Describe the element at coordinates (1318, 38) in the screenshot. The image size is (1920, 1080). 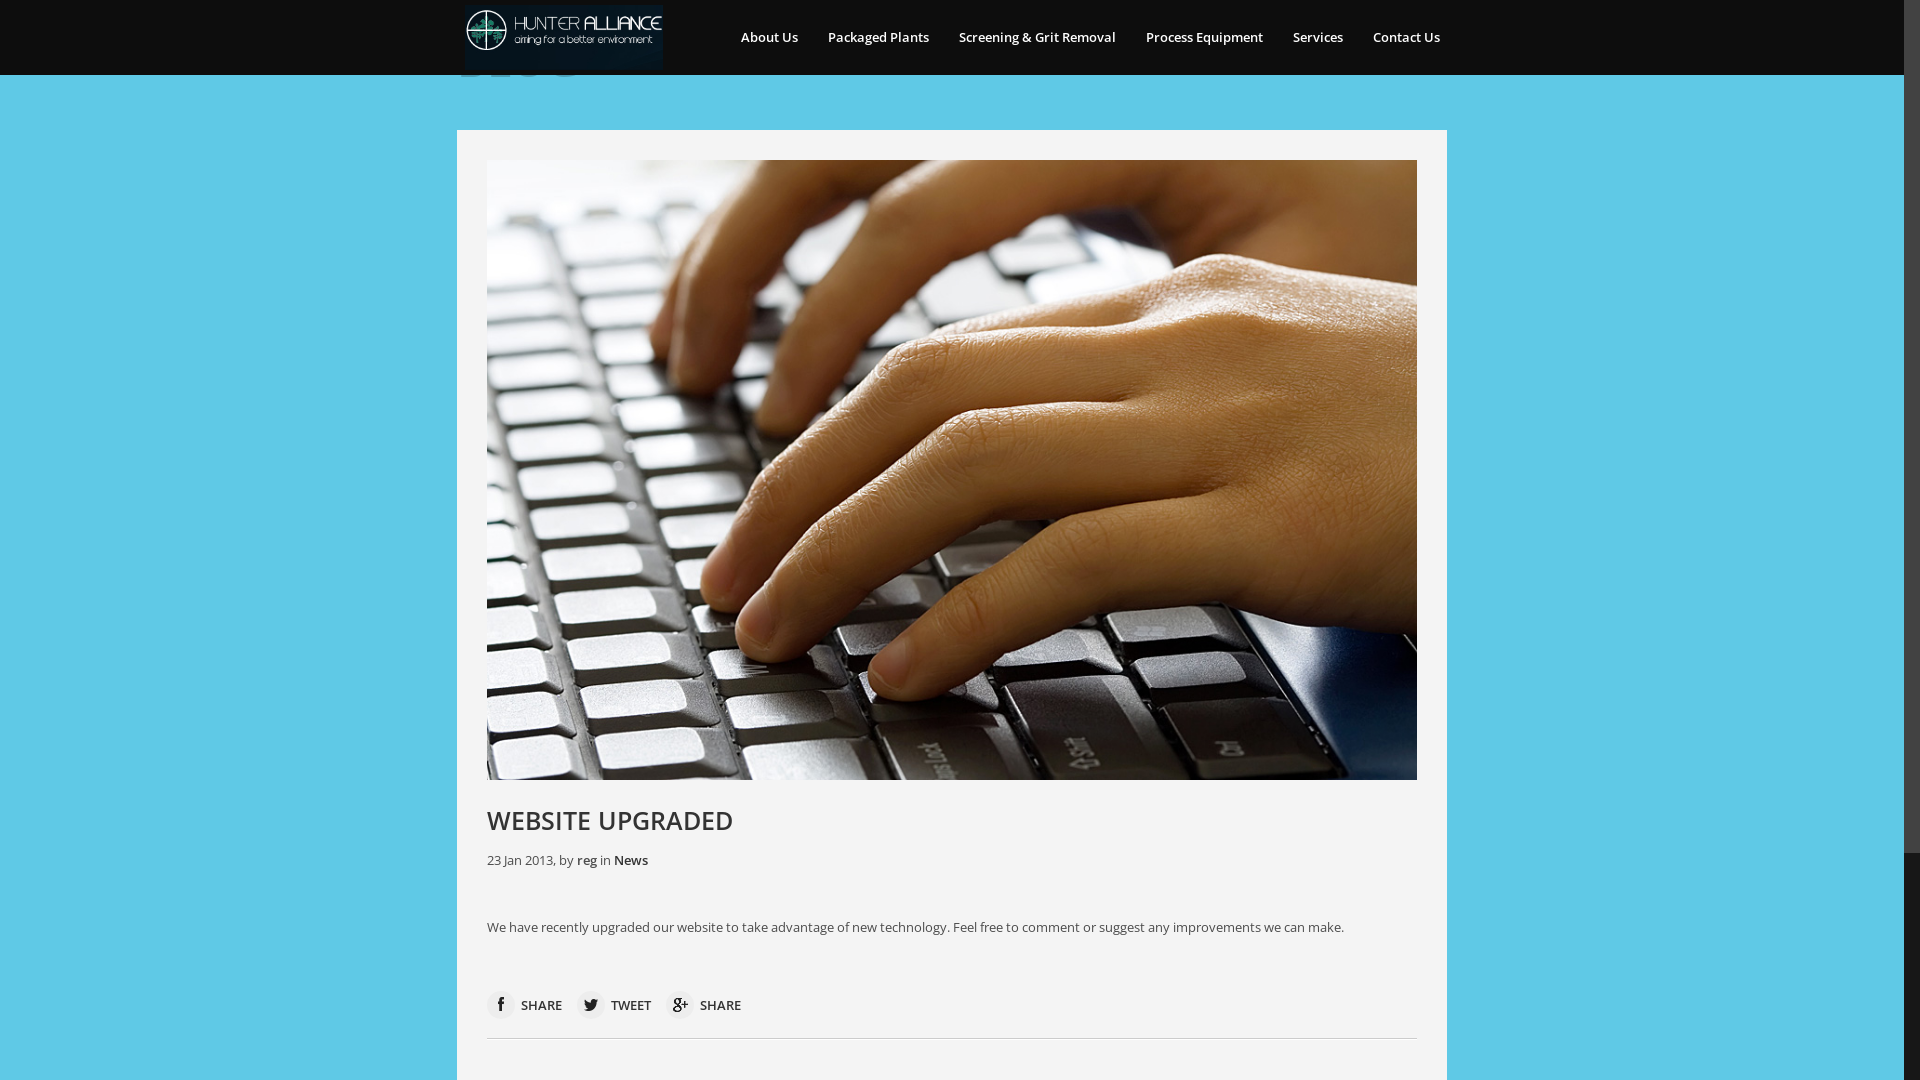
I see `Services` at that location.